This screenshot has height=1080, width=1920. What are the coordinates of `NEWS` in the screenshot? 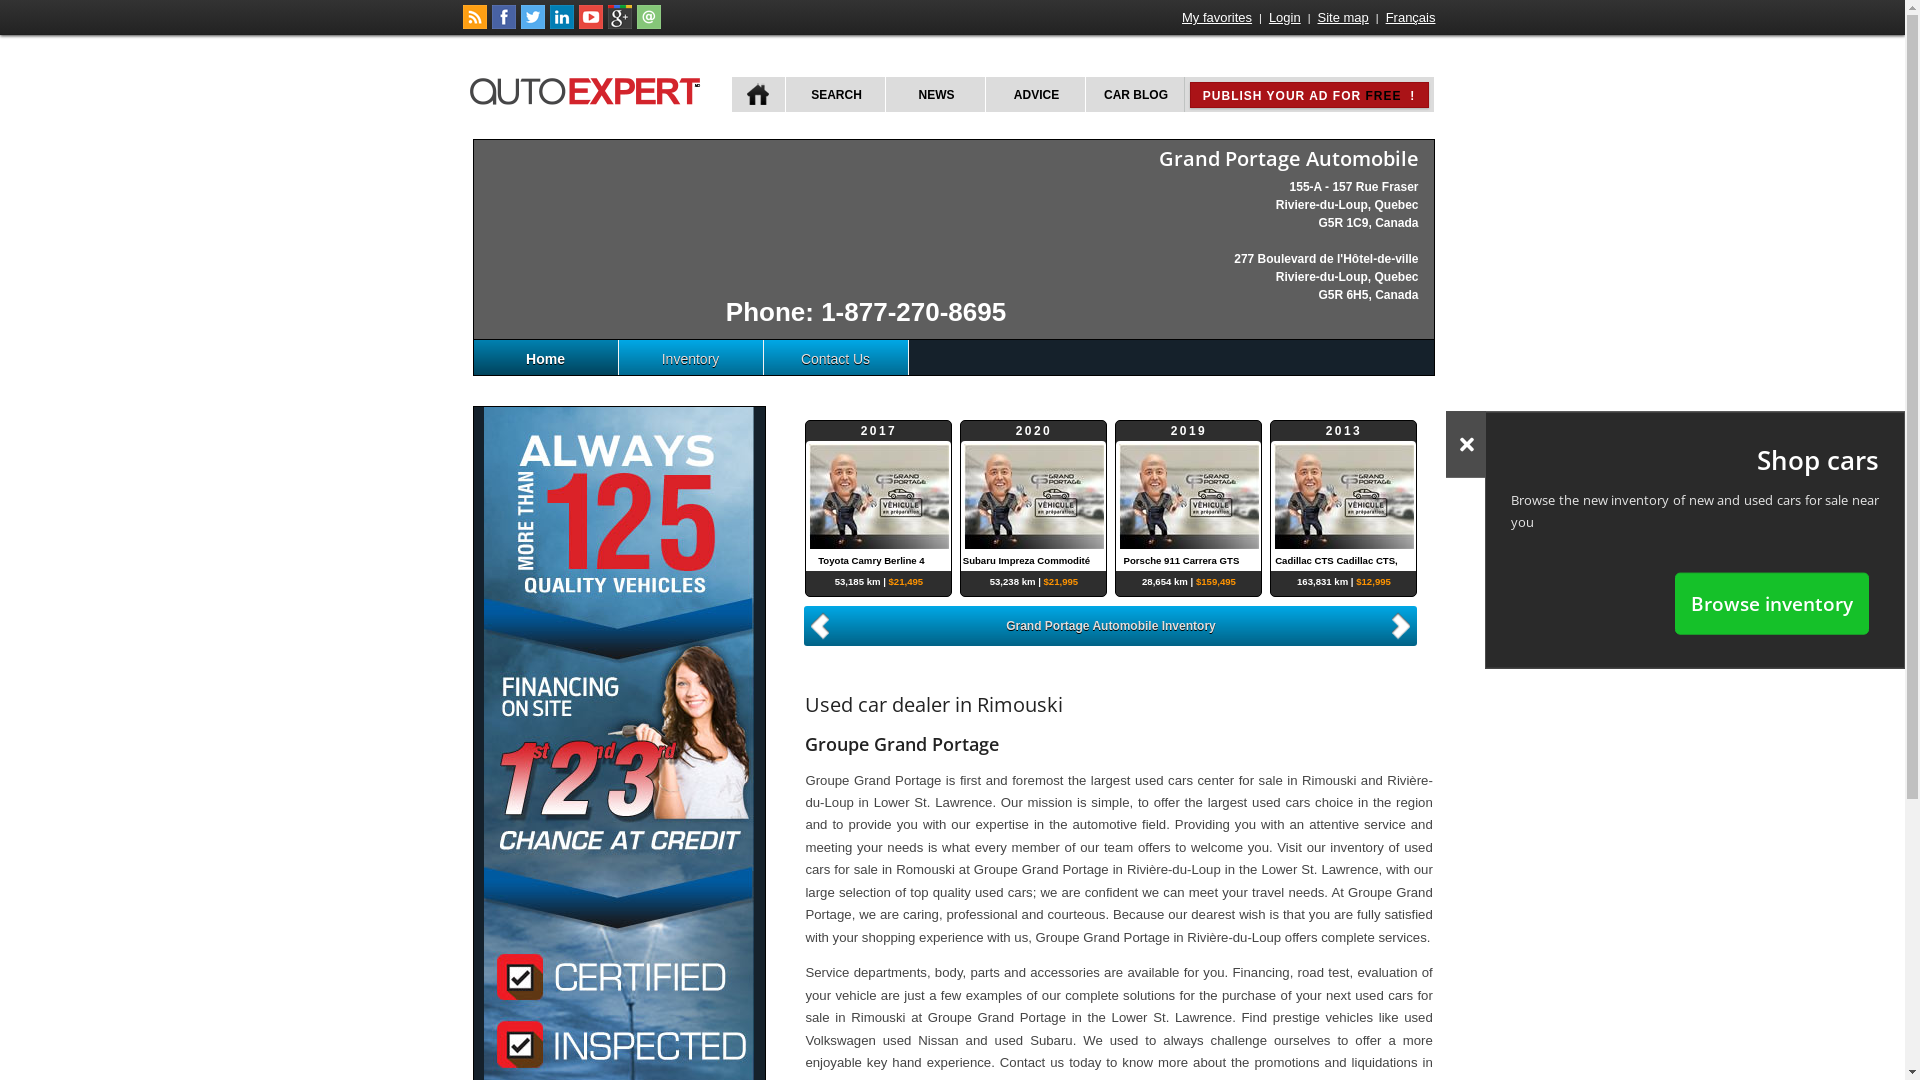 It's located at (934, 94).